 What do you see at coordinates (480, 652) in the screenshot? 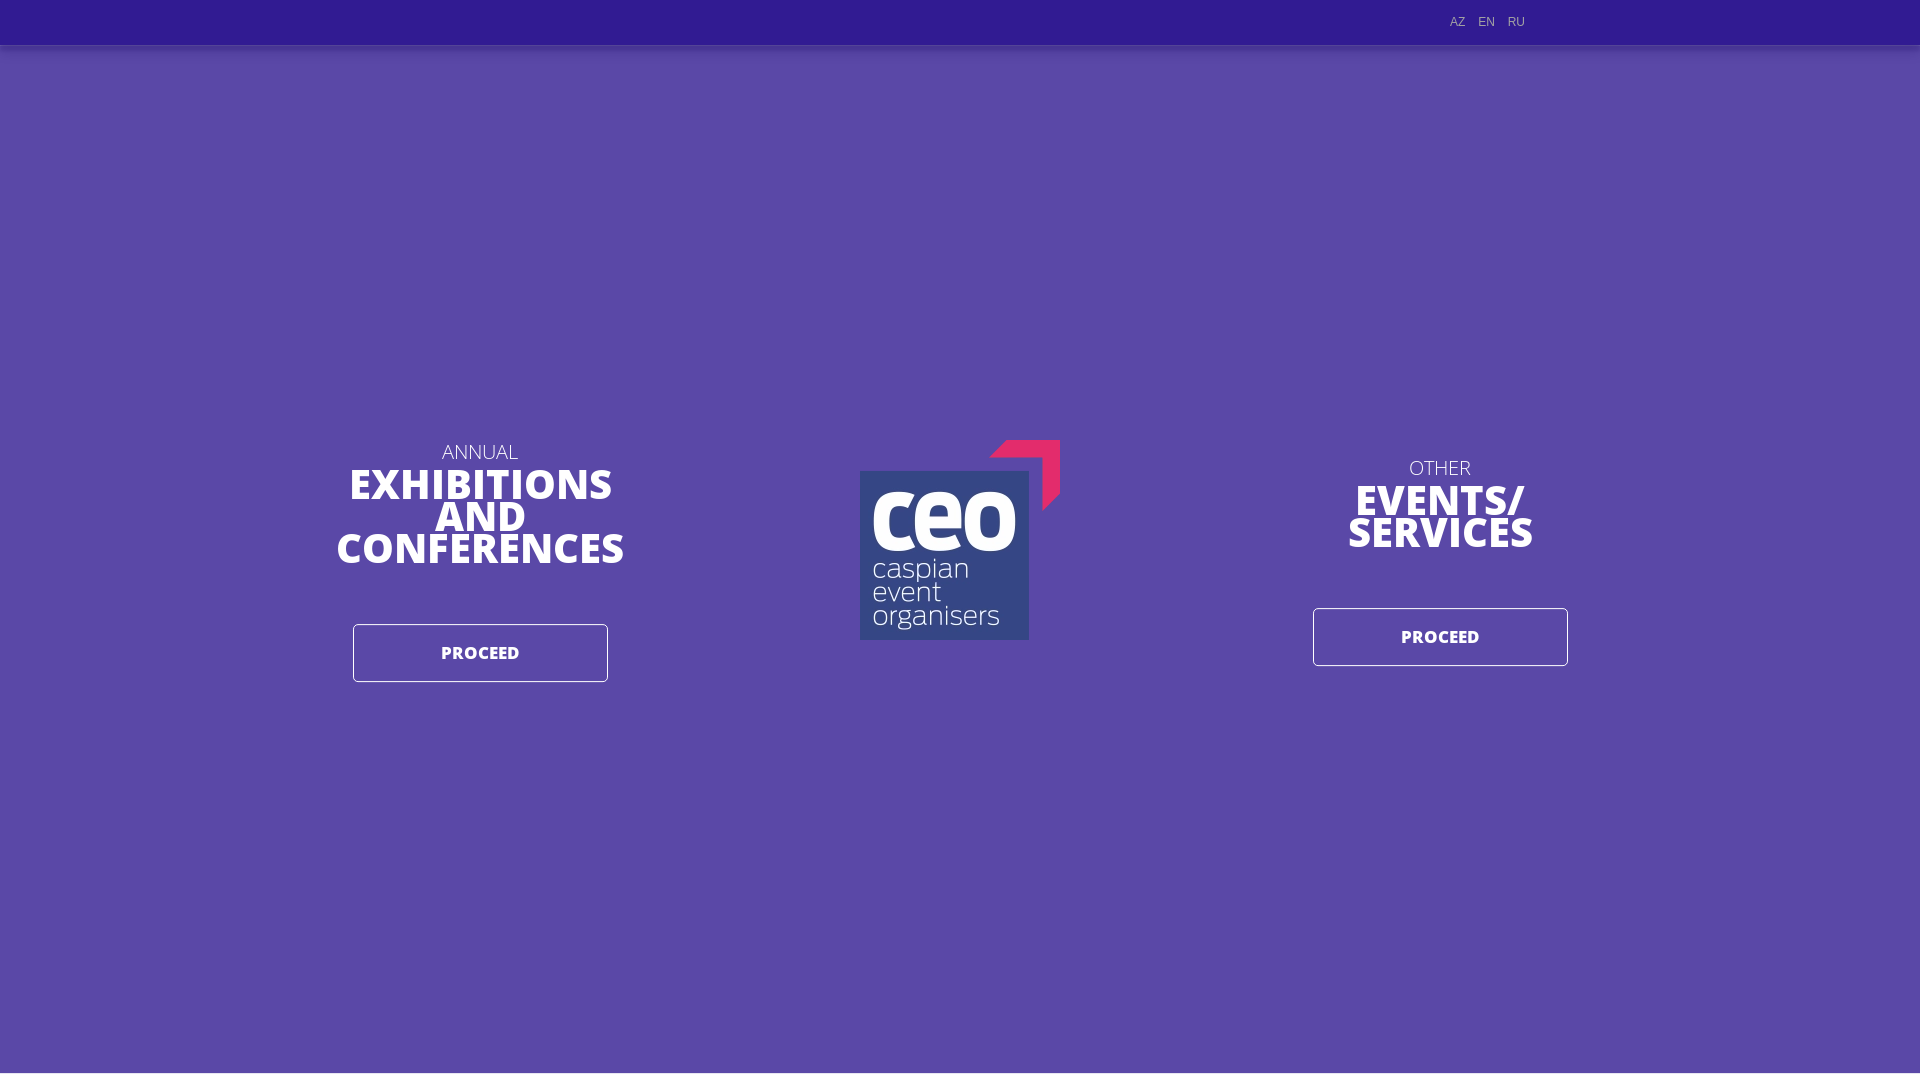
I see `PROCEED` at bounding box center [480, 652].